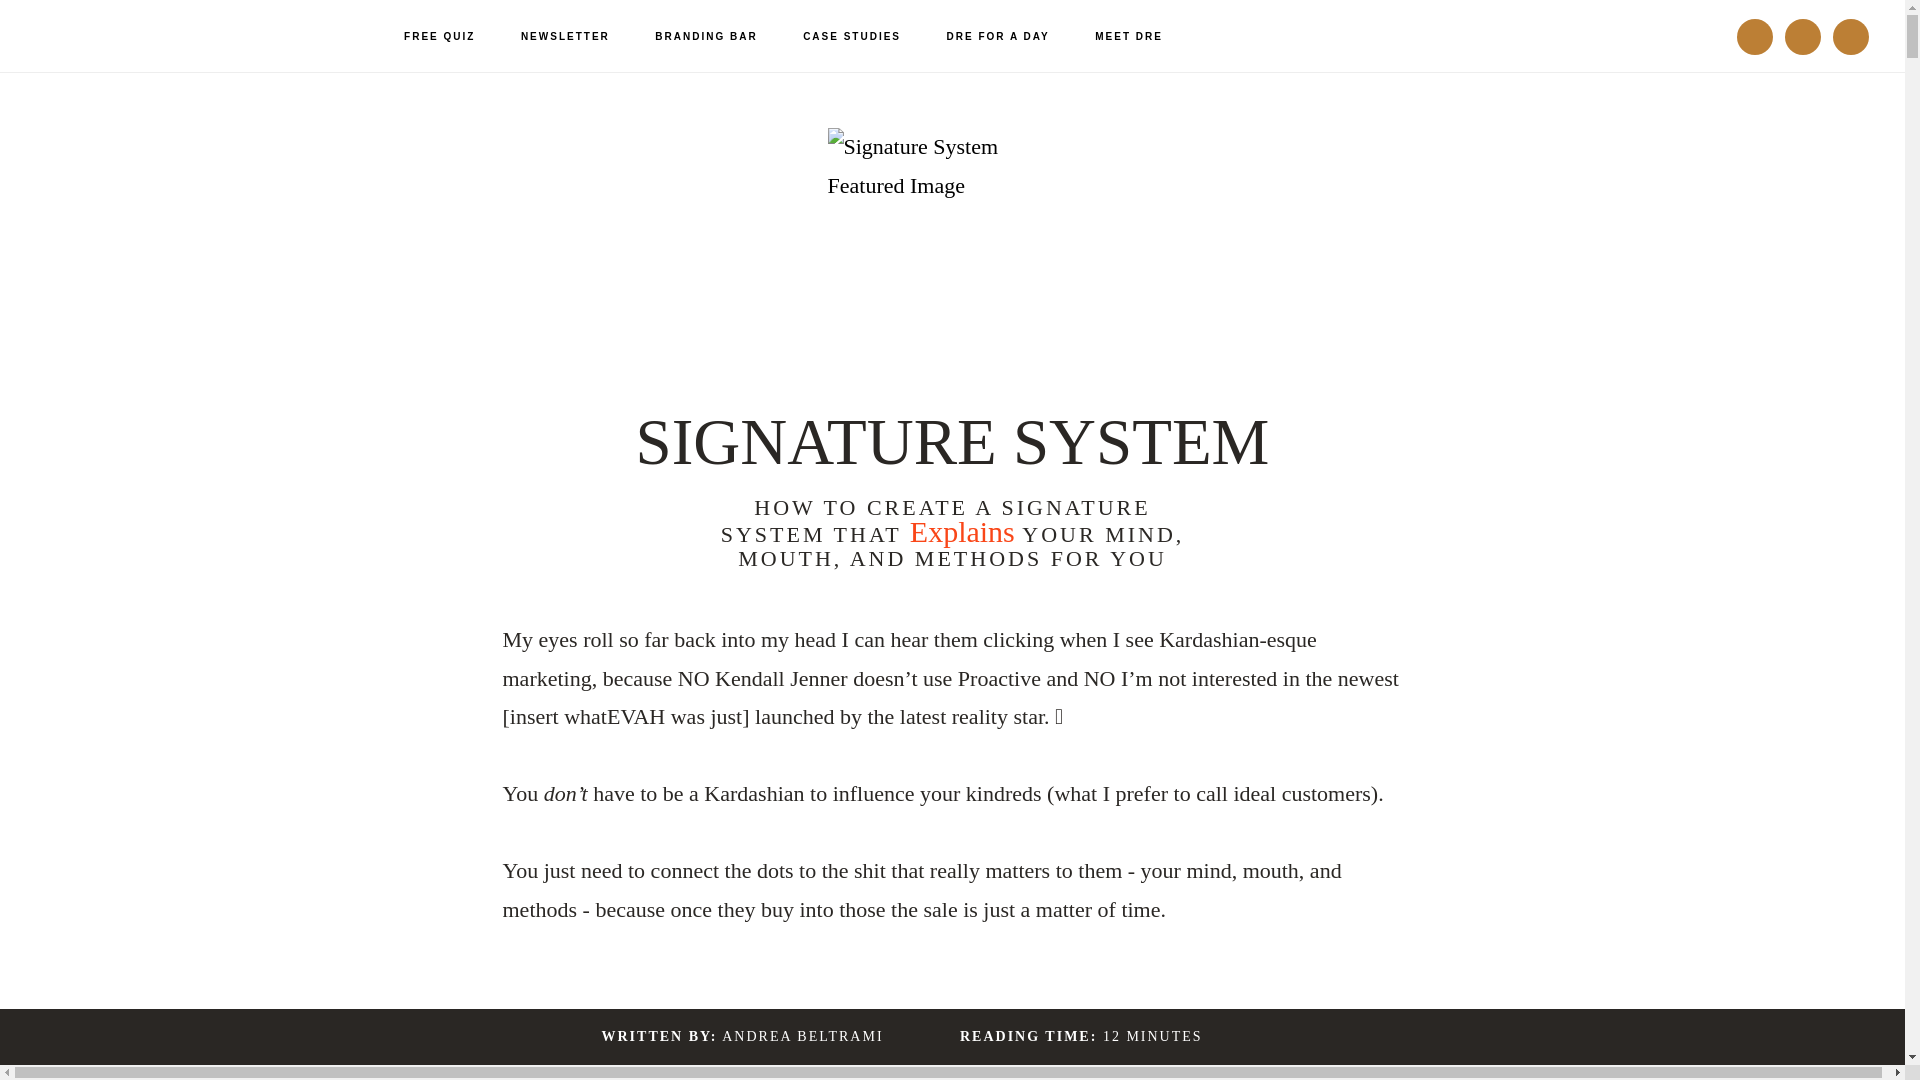  Describe the element at coordinates (706, 37) in the screenshot. I see `BRANDING BAR` at that location.